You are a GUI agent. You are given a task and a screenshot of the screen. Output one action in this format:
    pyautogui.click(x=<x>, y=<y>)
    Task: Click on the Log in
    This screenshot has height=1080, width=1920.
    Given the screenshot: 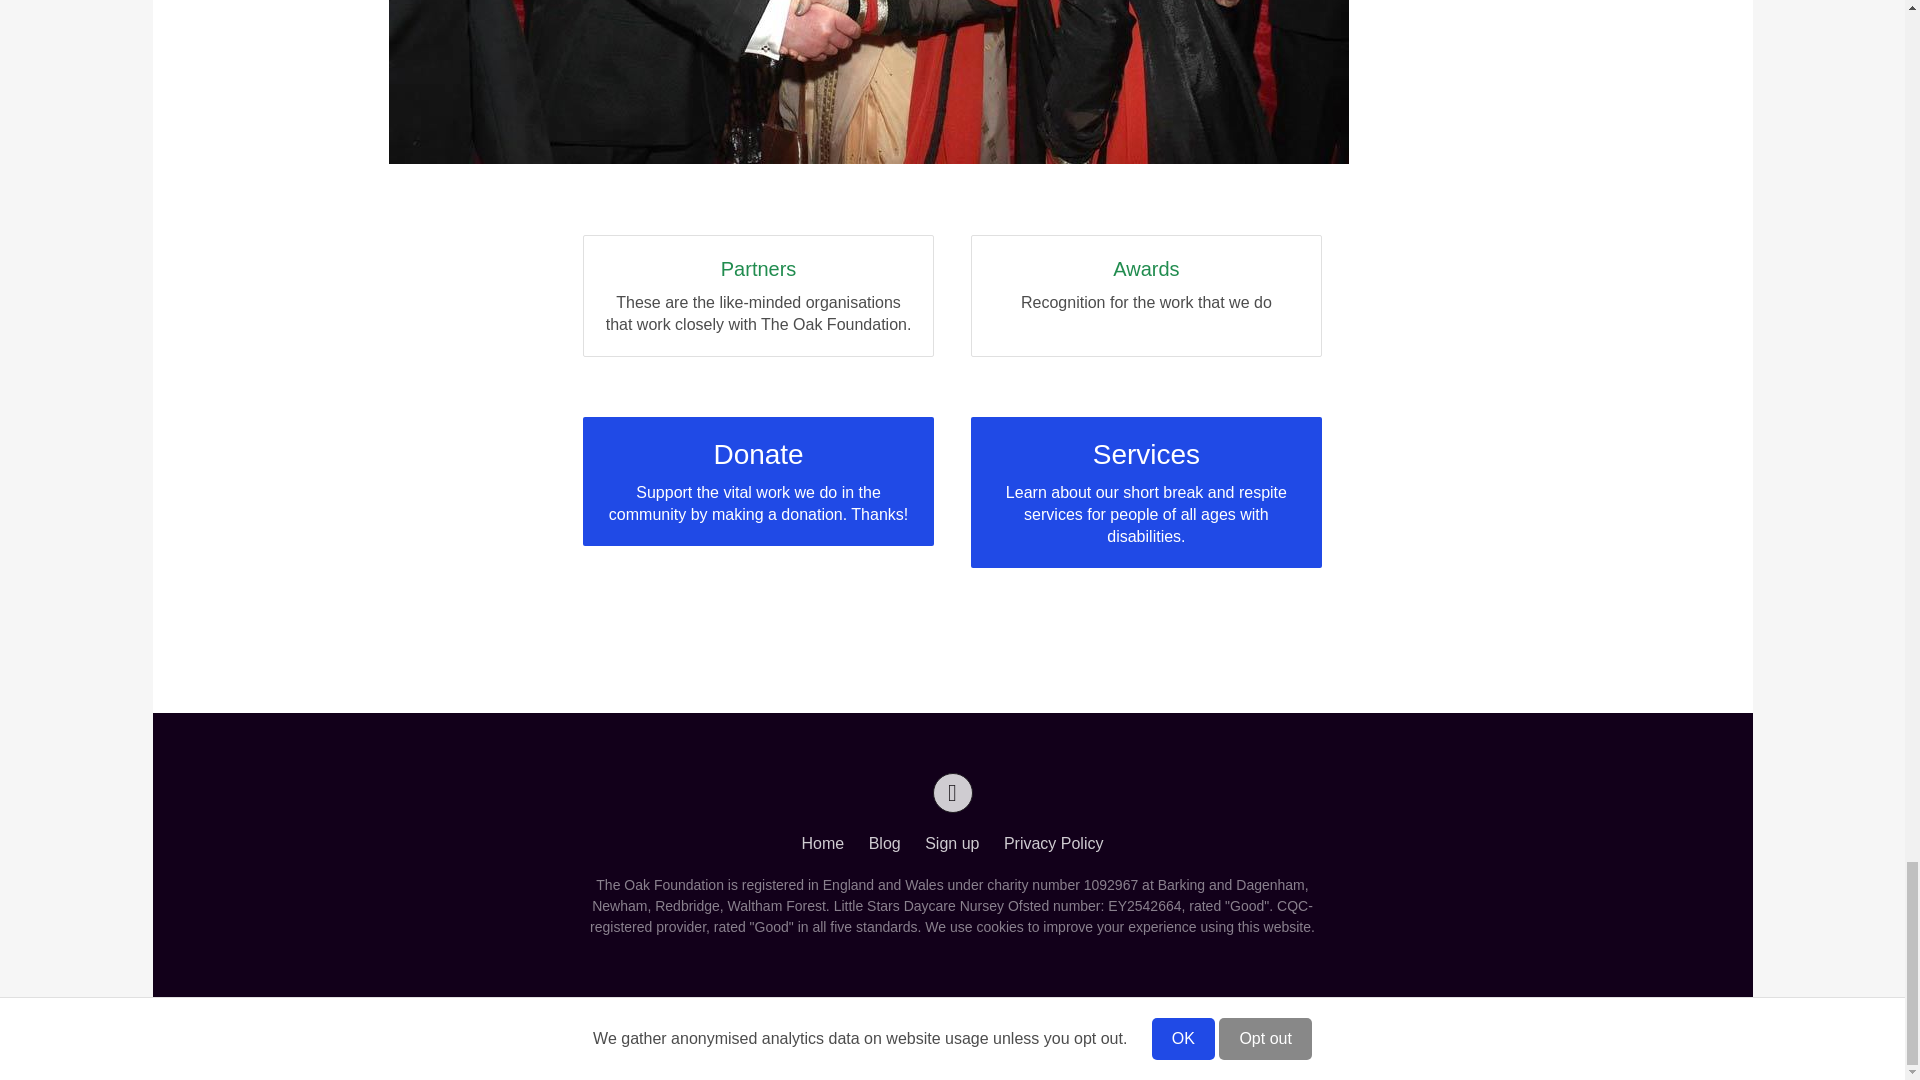 What is the action you would take?
    pyautogui.click(x=871, y=1038)
    